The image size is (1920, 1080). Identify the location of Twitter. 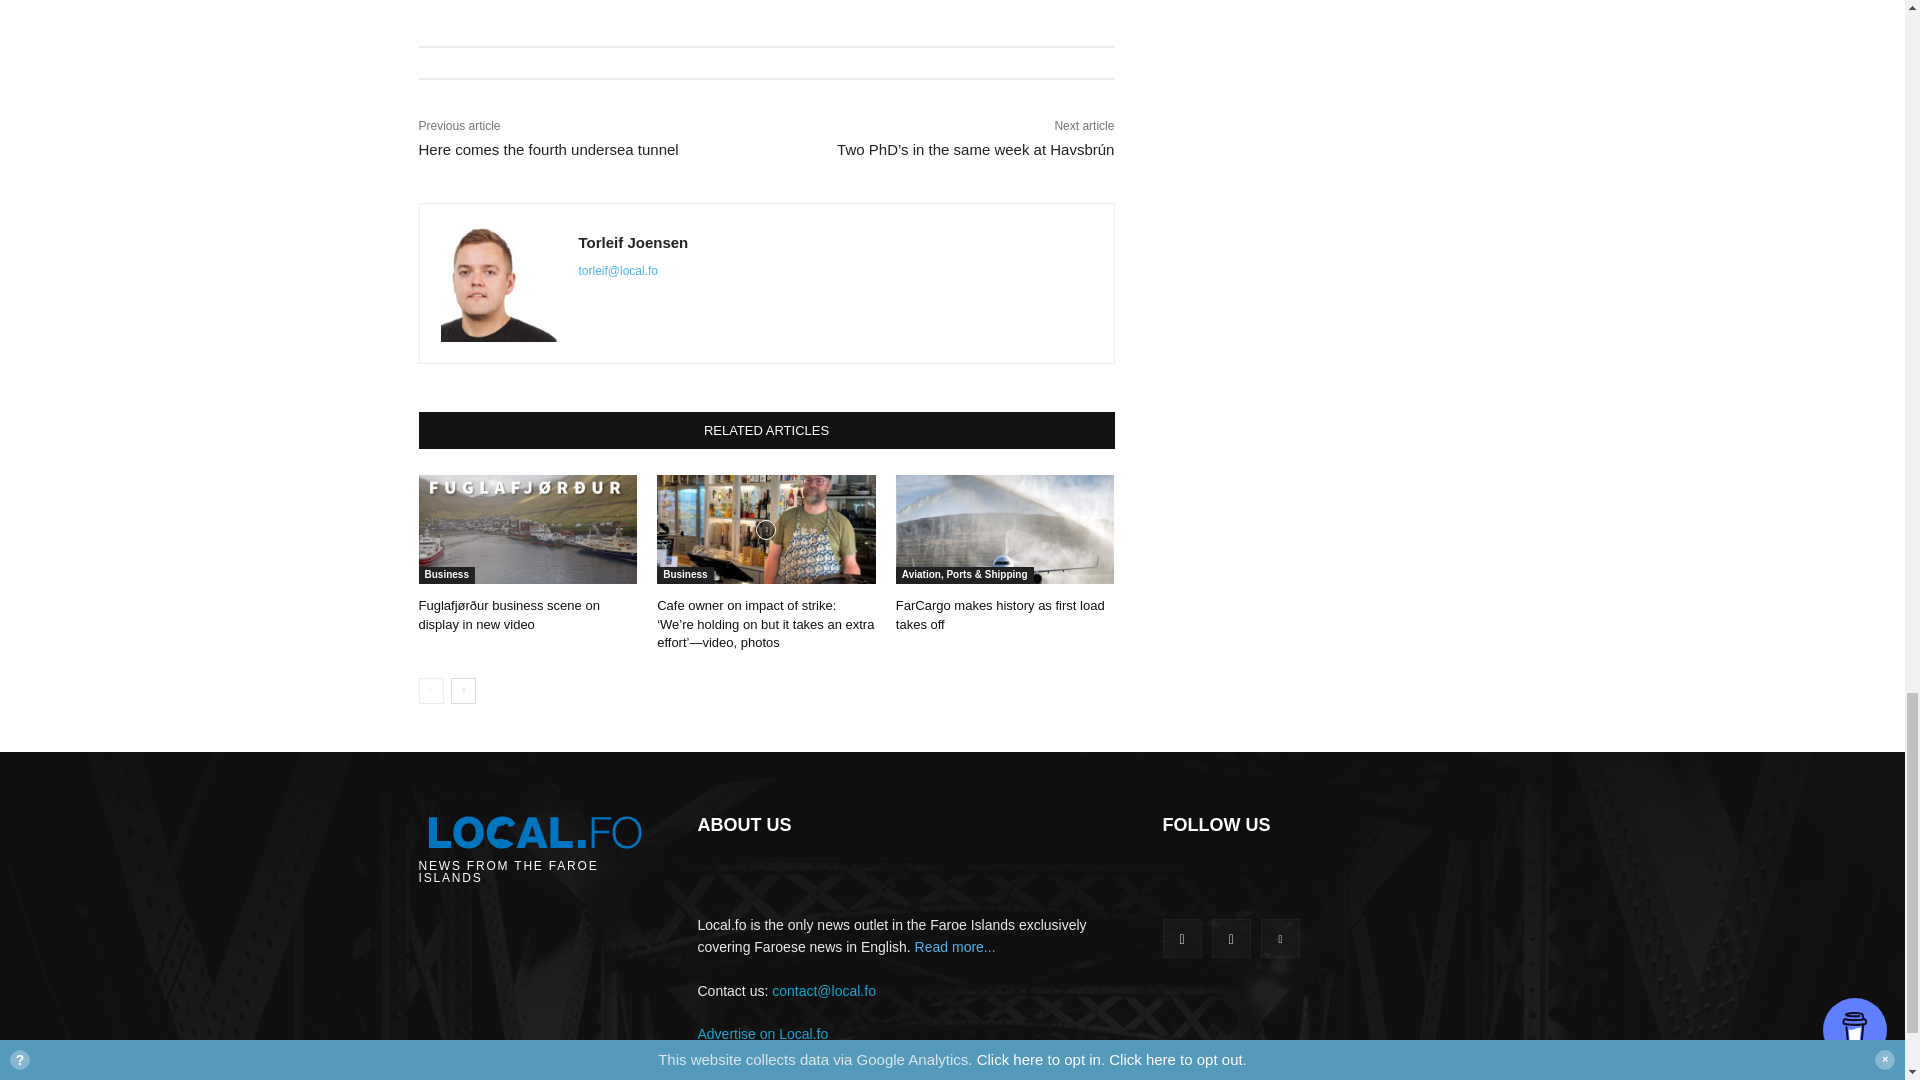
(1231, 938).